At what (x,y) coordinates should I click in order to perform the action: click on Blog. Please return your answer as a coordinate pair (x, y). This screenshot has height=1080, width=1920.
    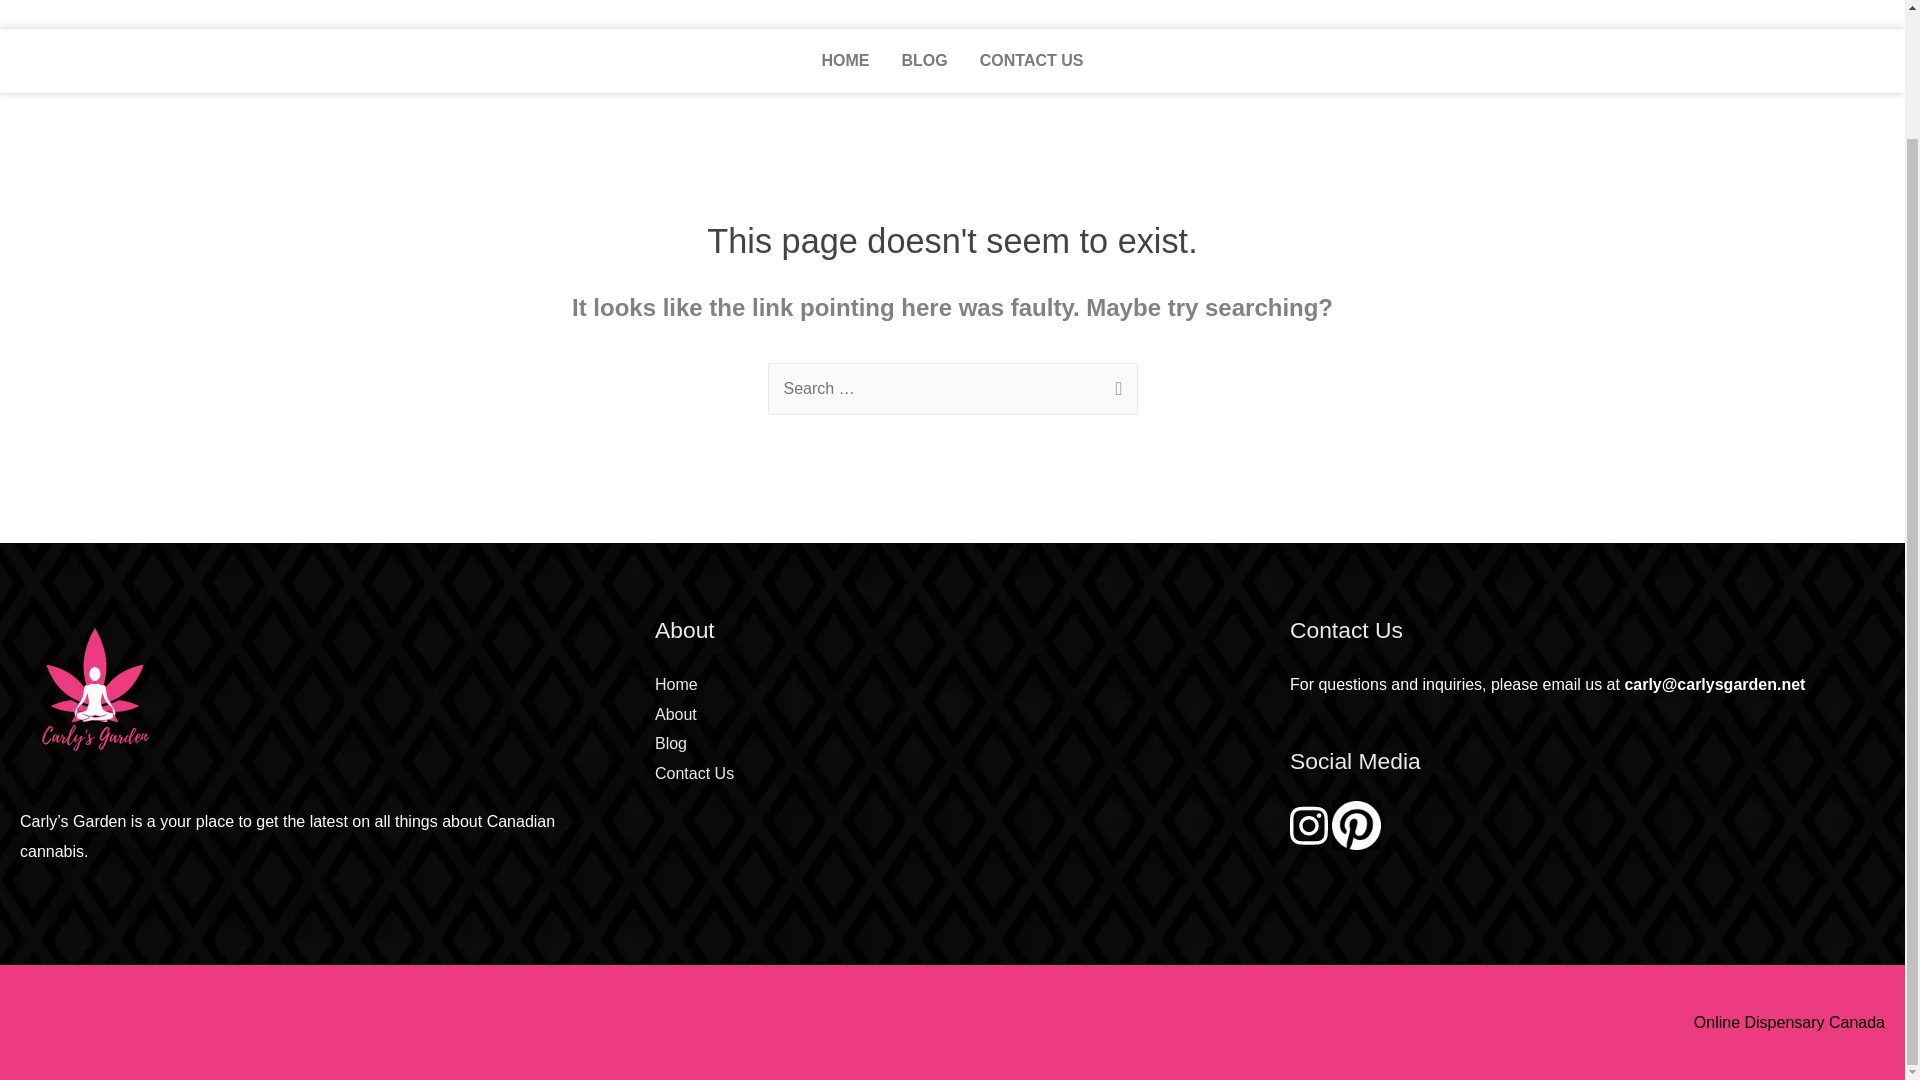
    Looking at the image, I should click on (670, 743).